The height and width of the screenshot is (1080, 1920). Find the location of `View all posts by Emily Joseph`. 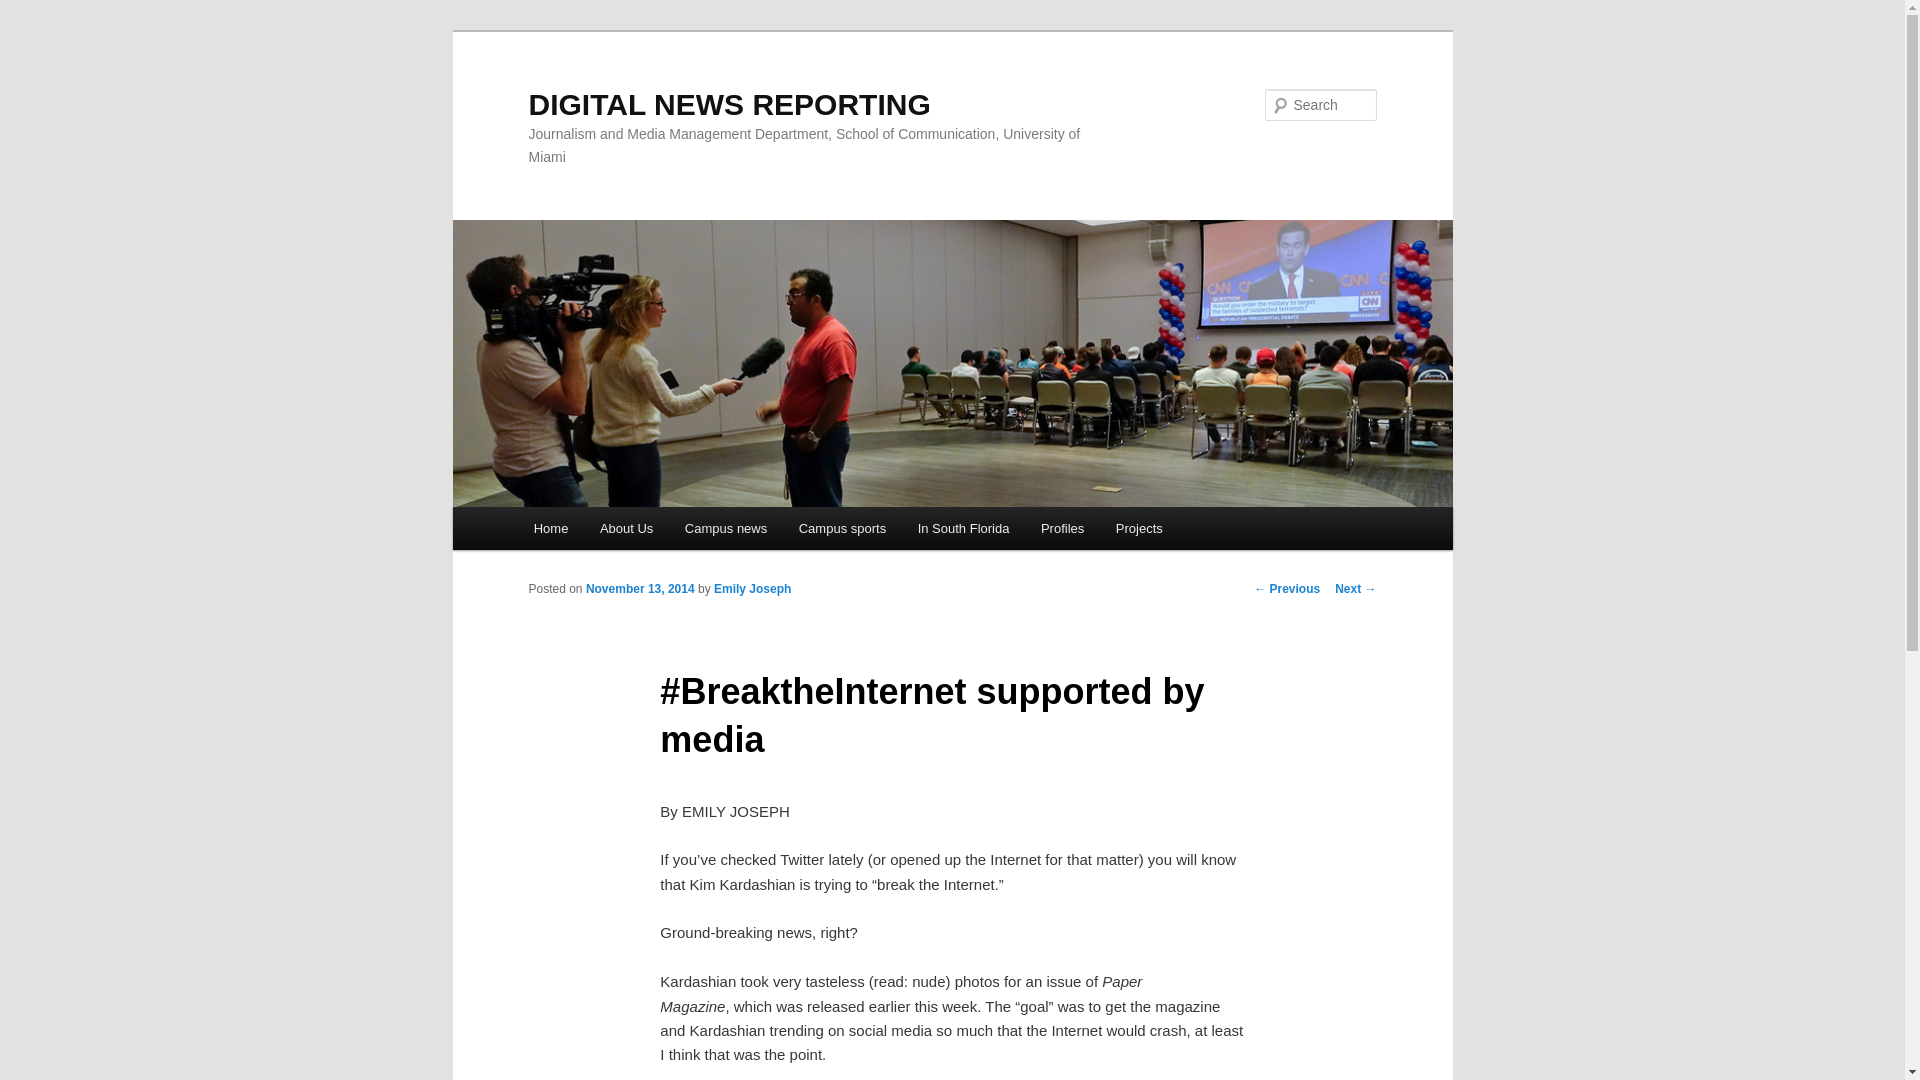

View all posts by Emily Joseph is located at coordinates (752, 589).